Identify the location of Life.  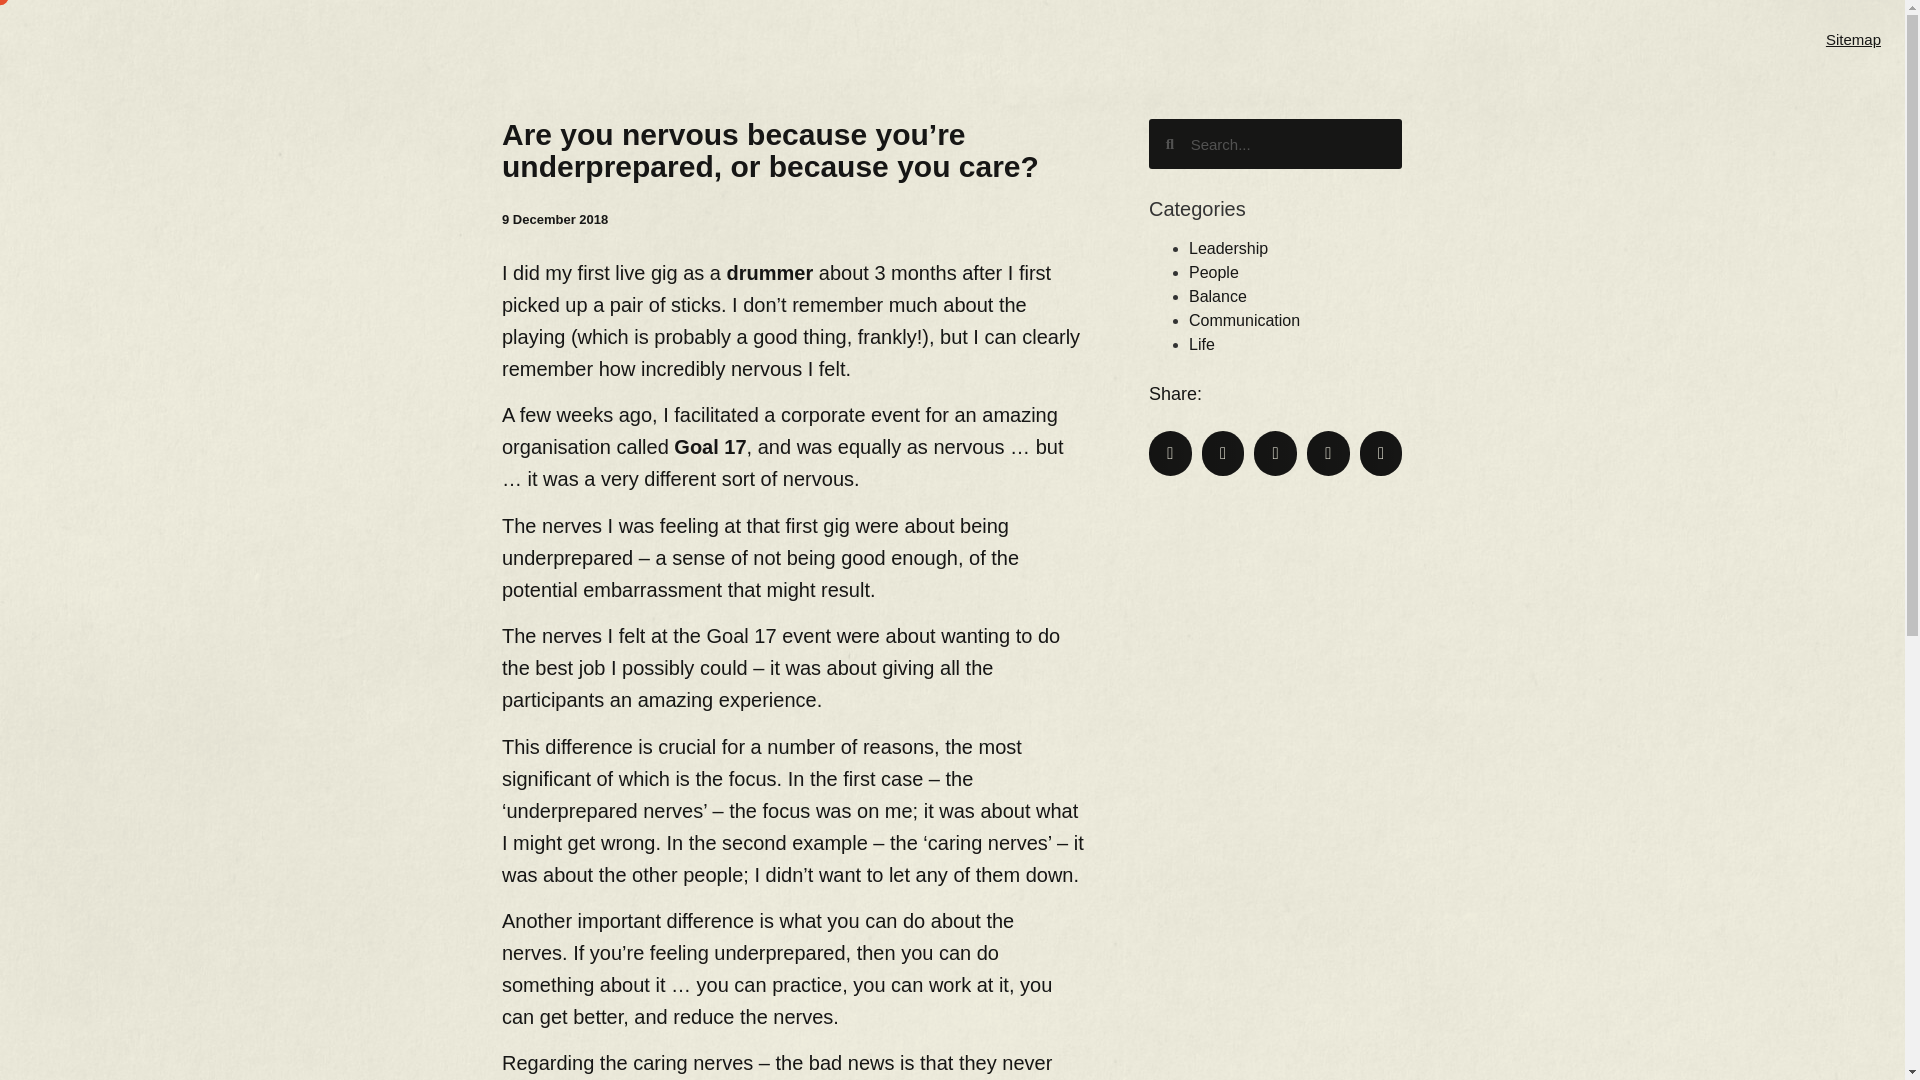
(1202, 344).